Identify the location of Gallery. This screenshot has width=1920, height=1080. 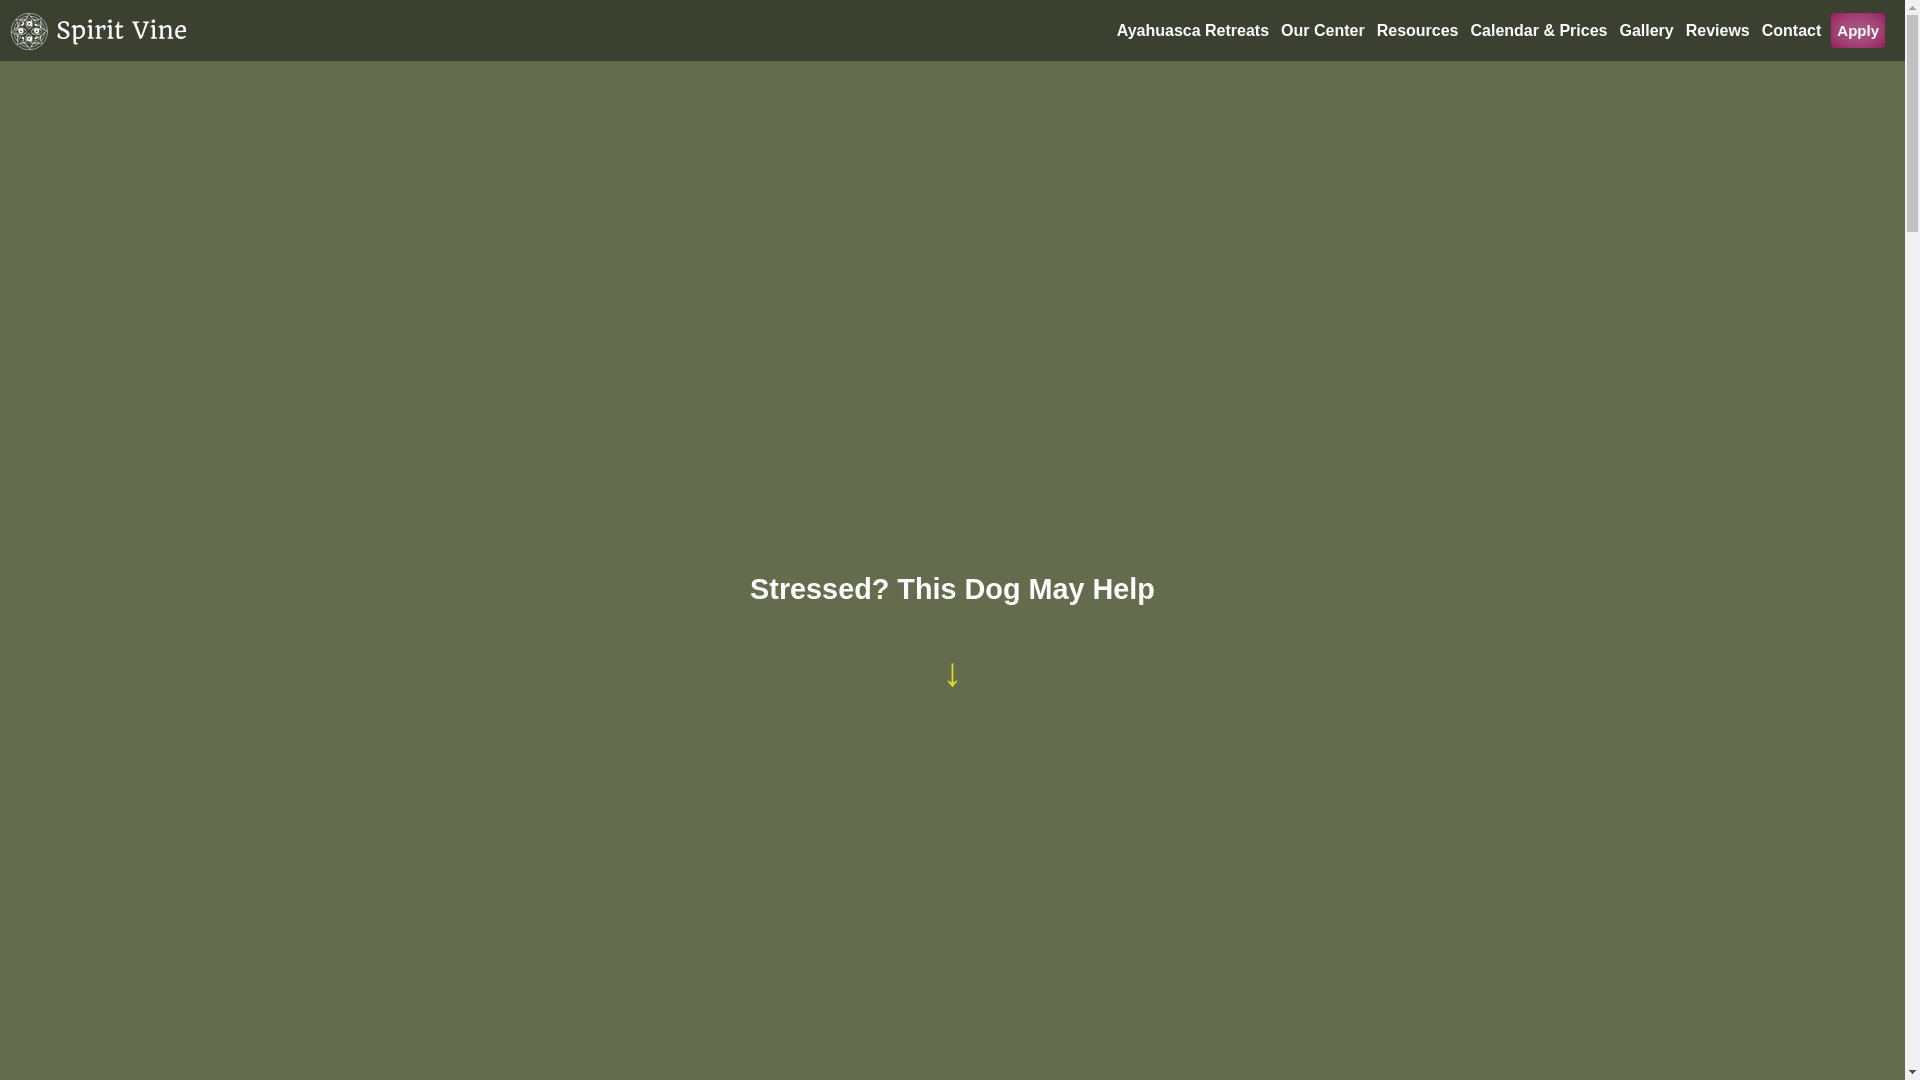
(1645, 30).